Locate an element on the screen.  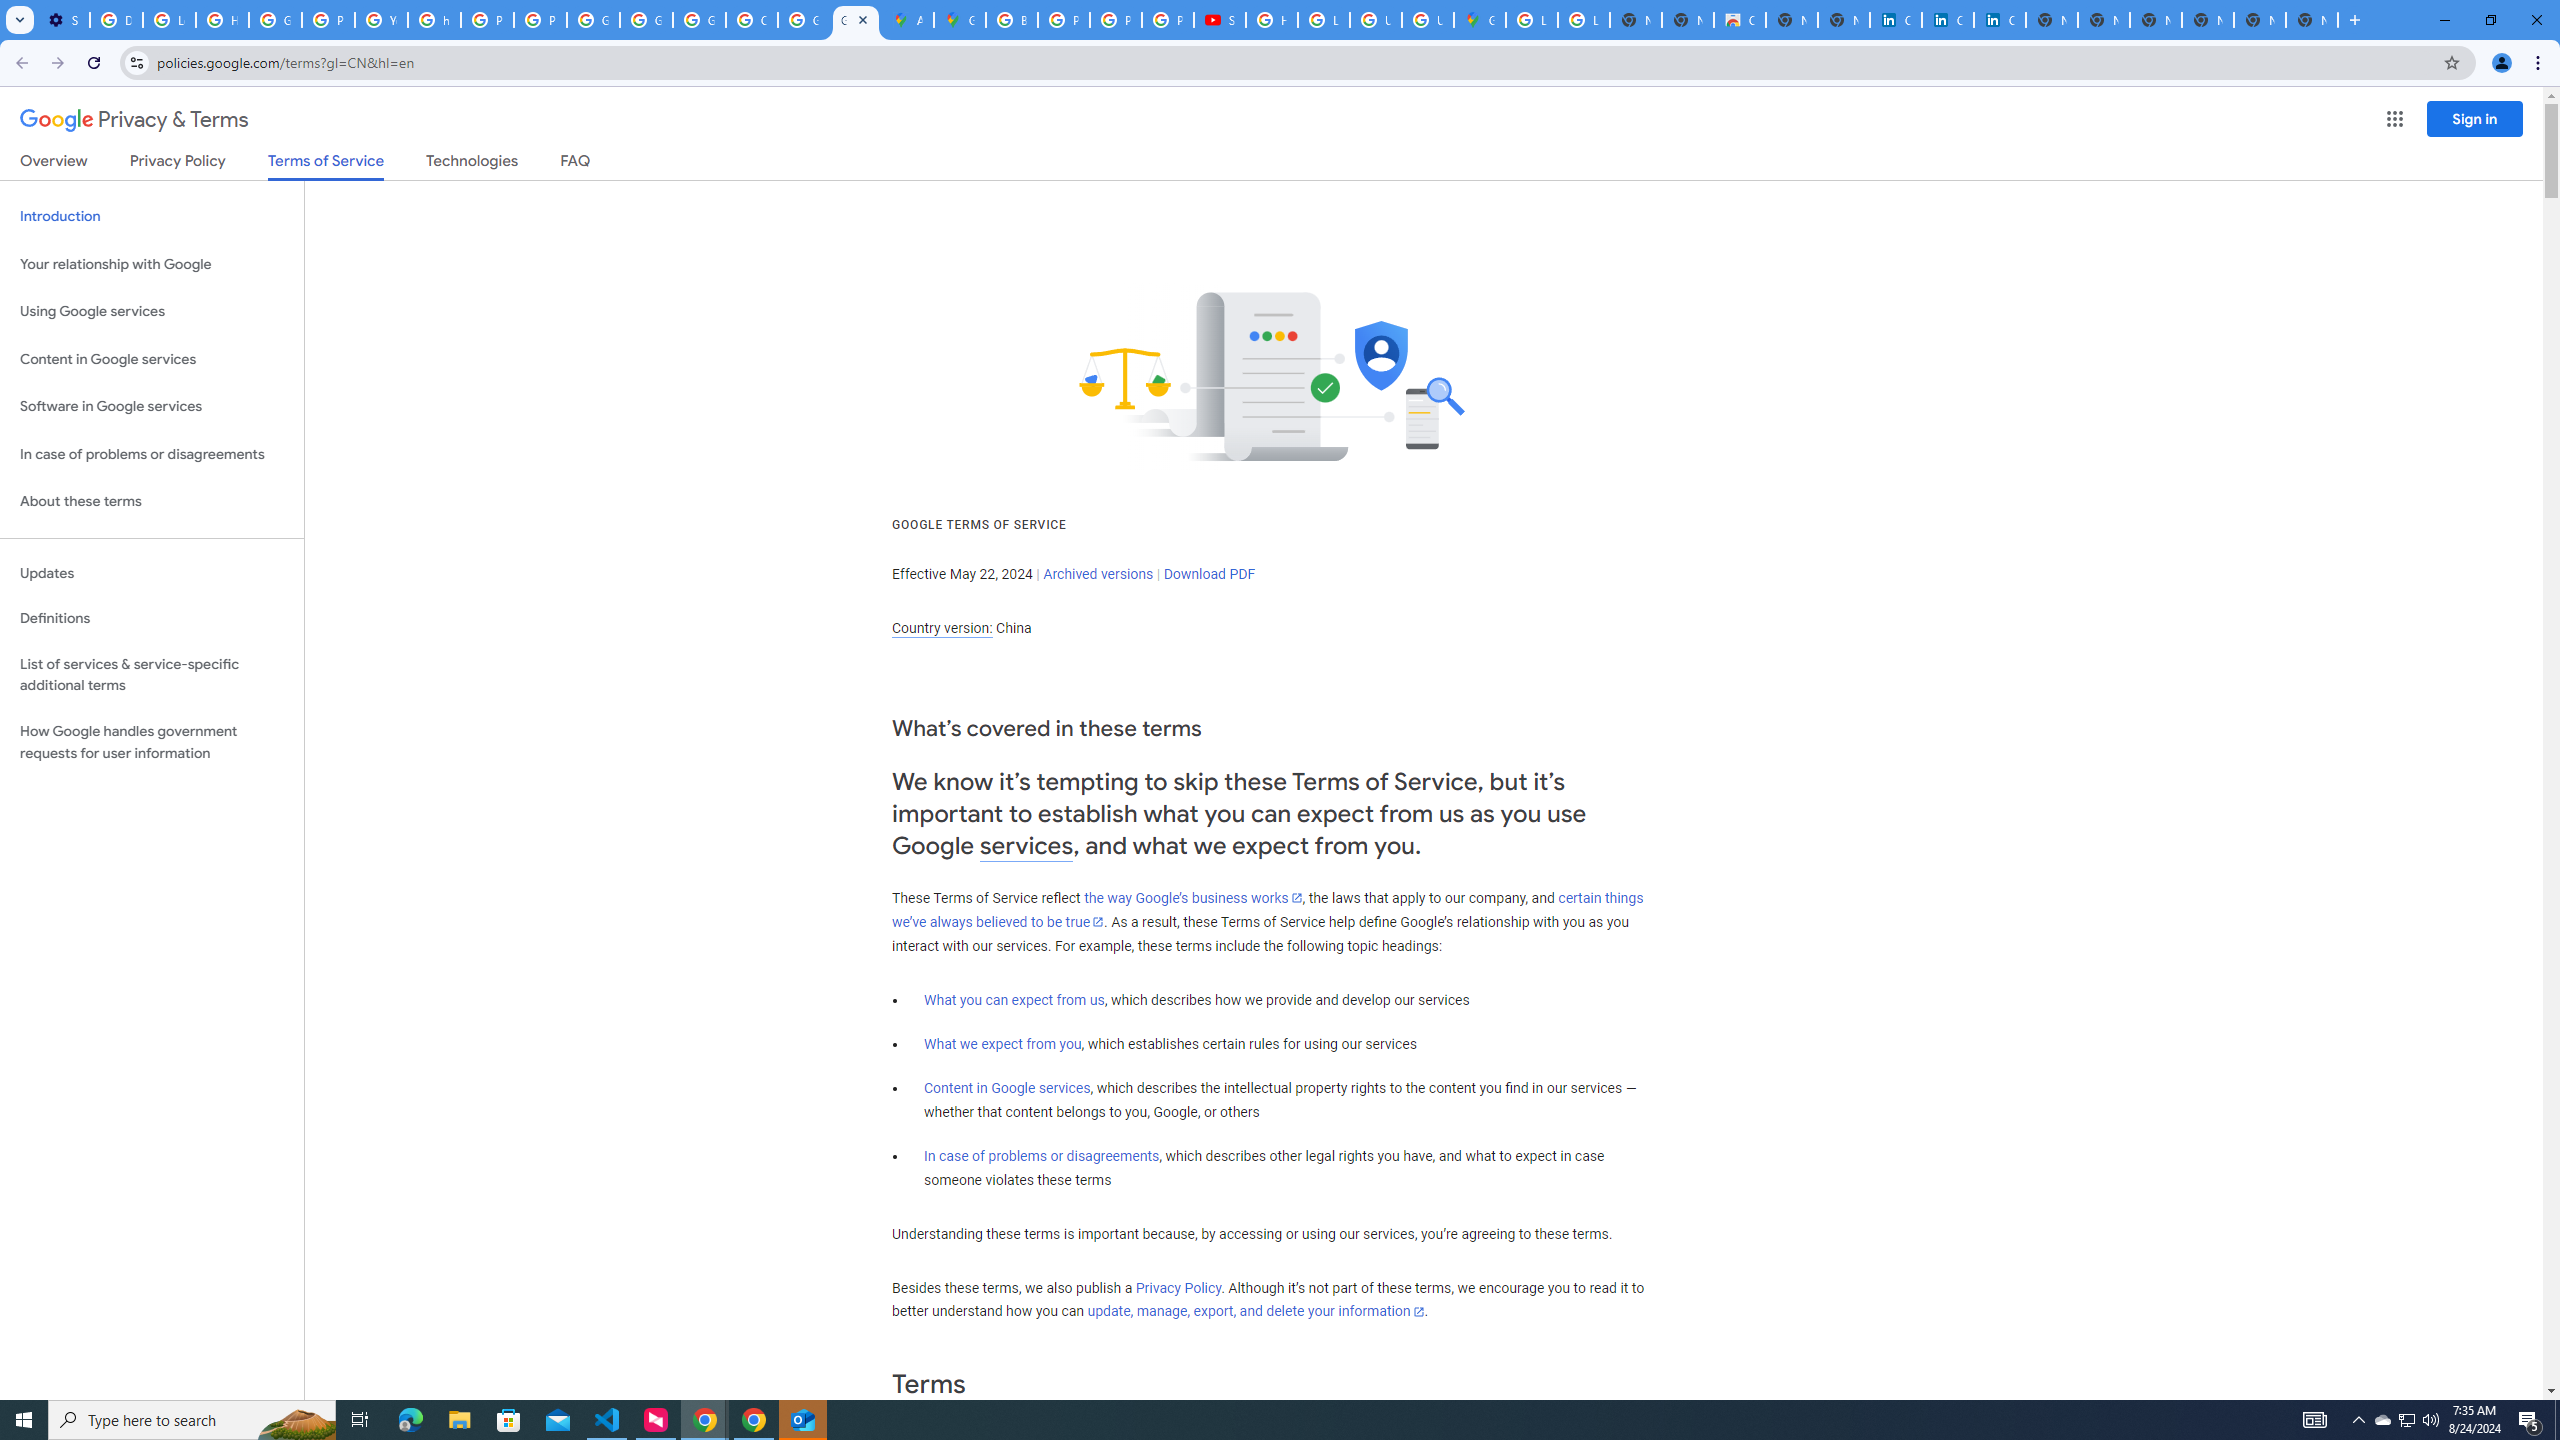
Blogger Policies and Guidelines - Transparency Center is located at coordinates (1012, 20).